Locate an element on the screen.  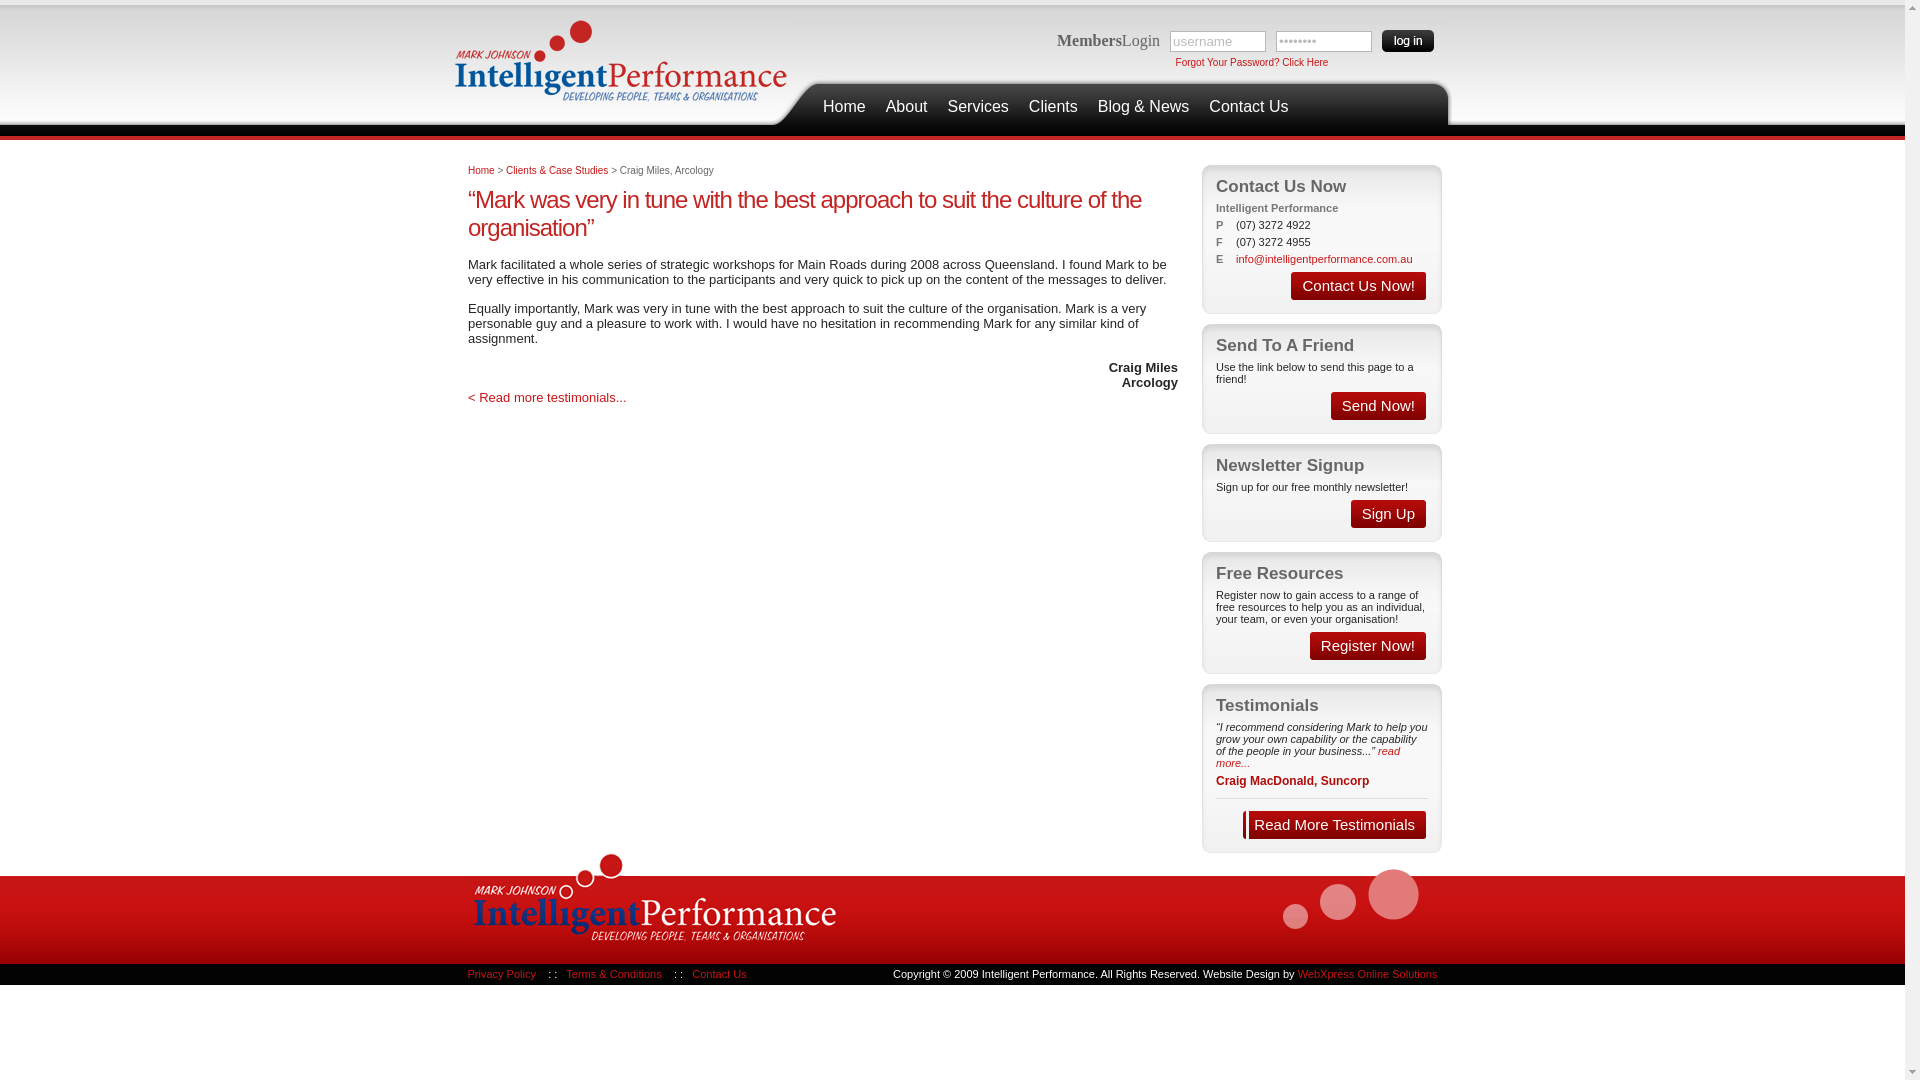
About is located at coordinates (907, 107).